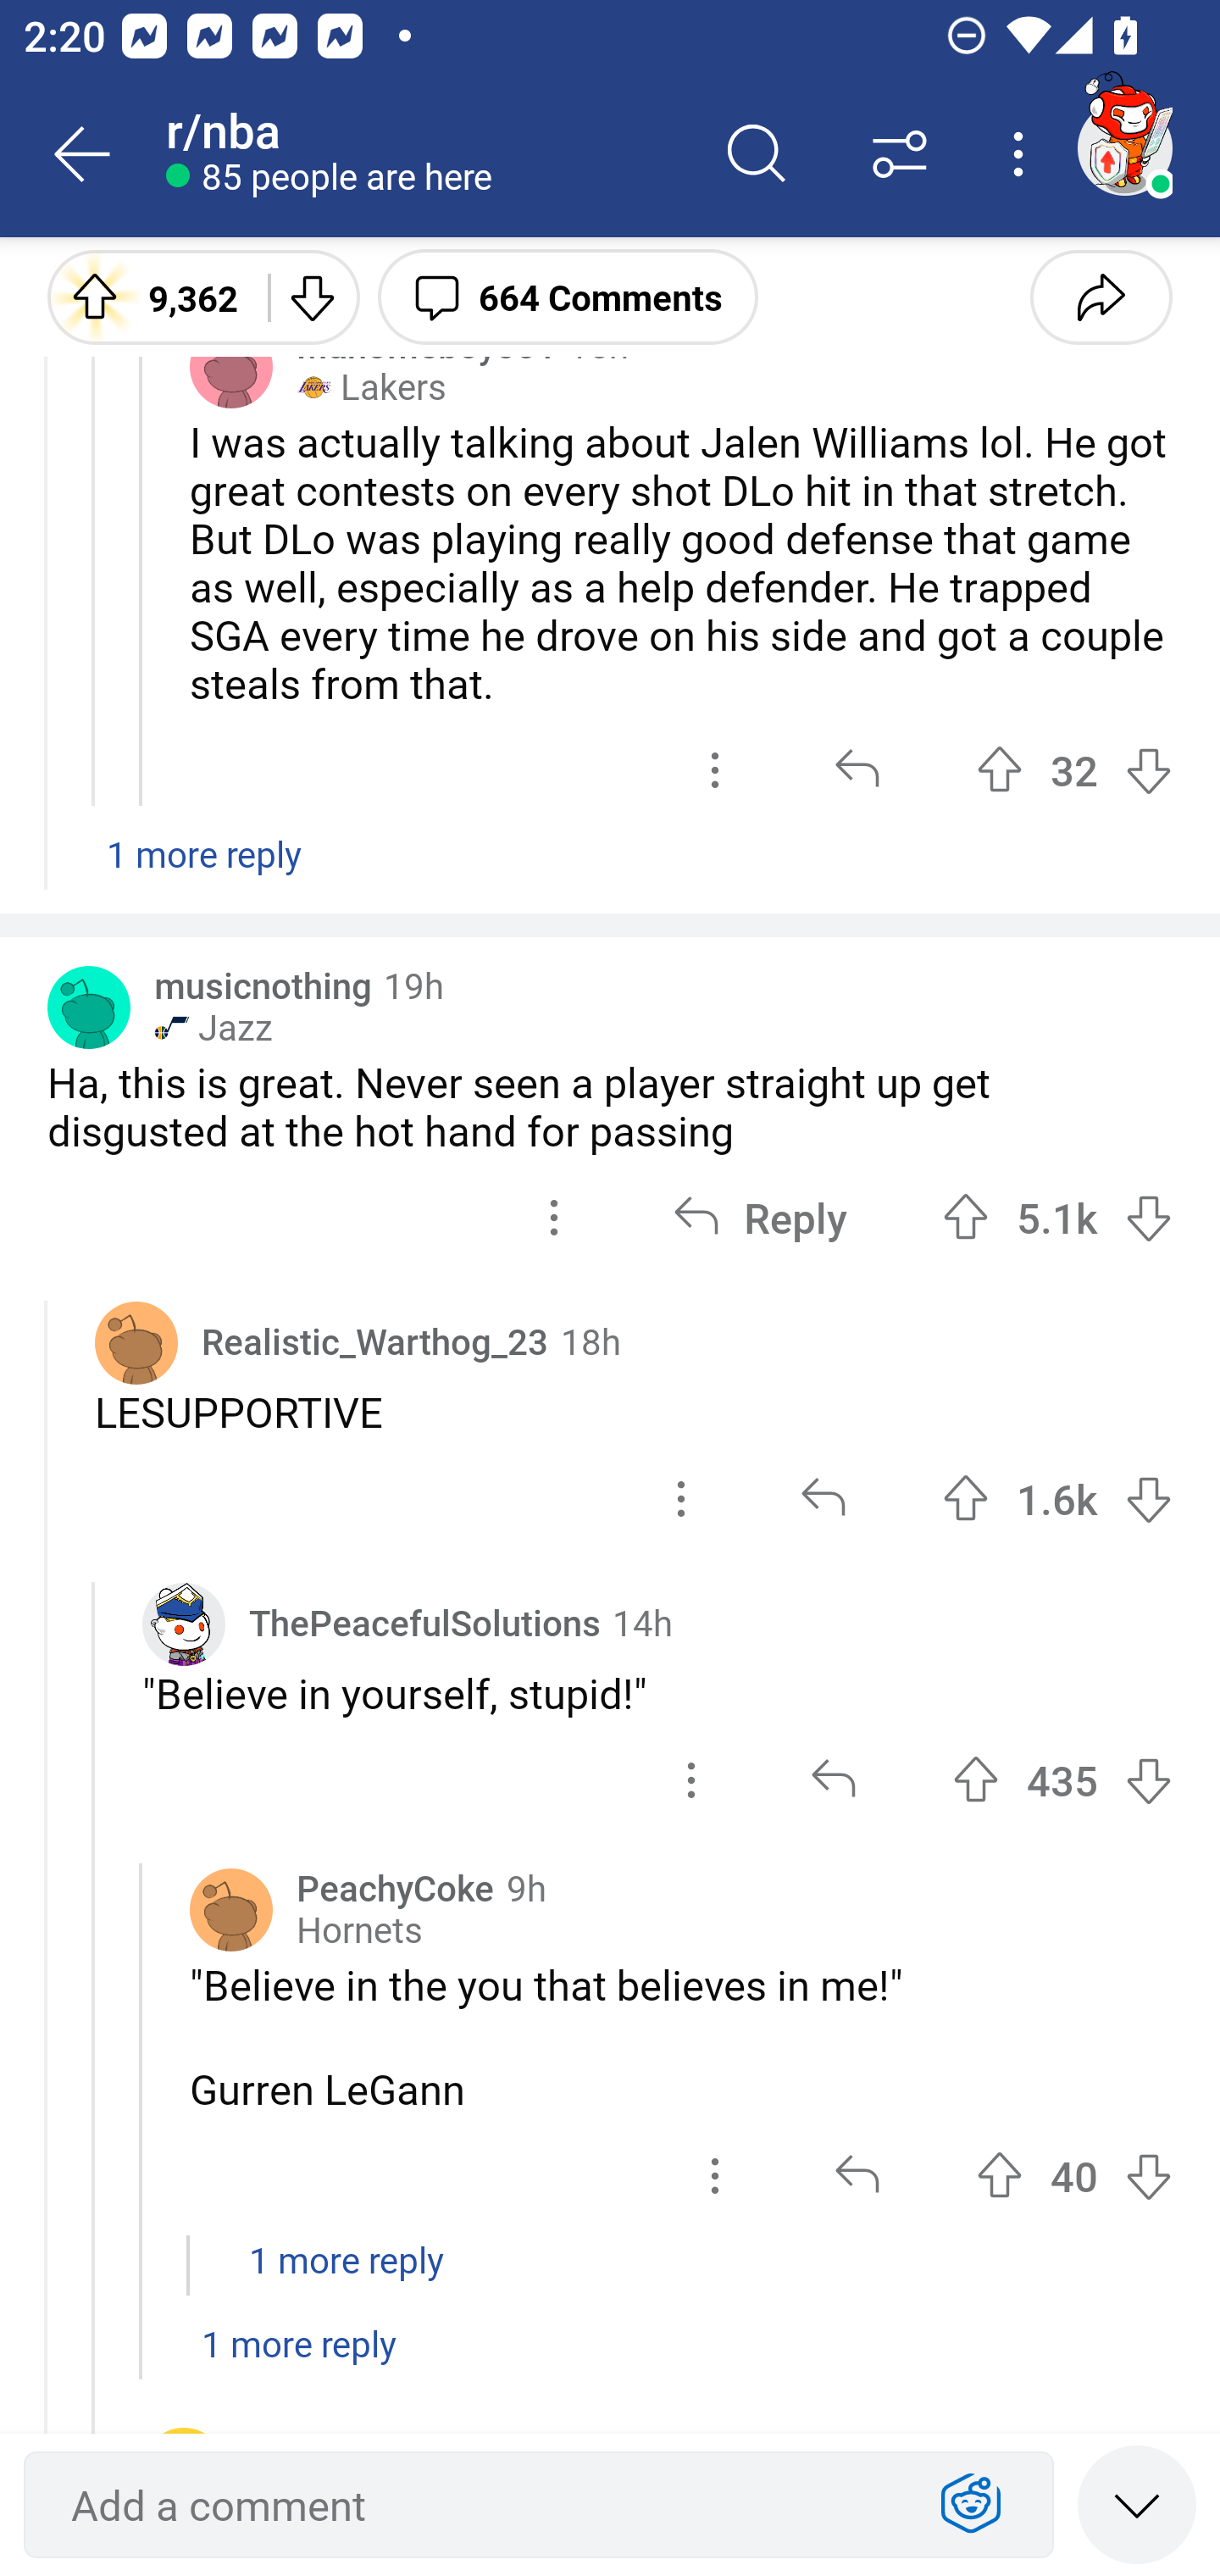 The image size is (1220, 2576). What do you see at coordinates (359, 1930) in the screenshot?
I see `Hornets` at bounding box center [359, 1930].